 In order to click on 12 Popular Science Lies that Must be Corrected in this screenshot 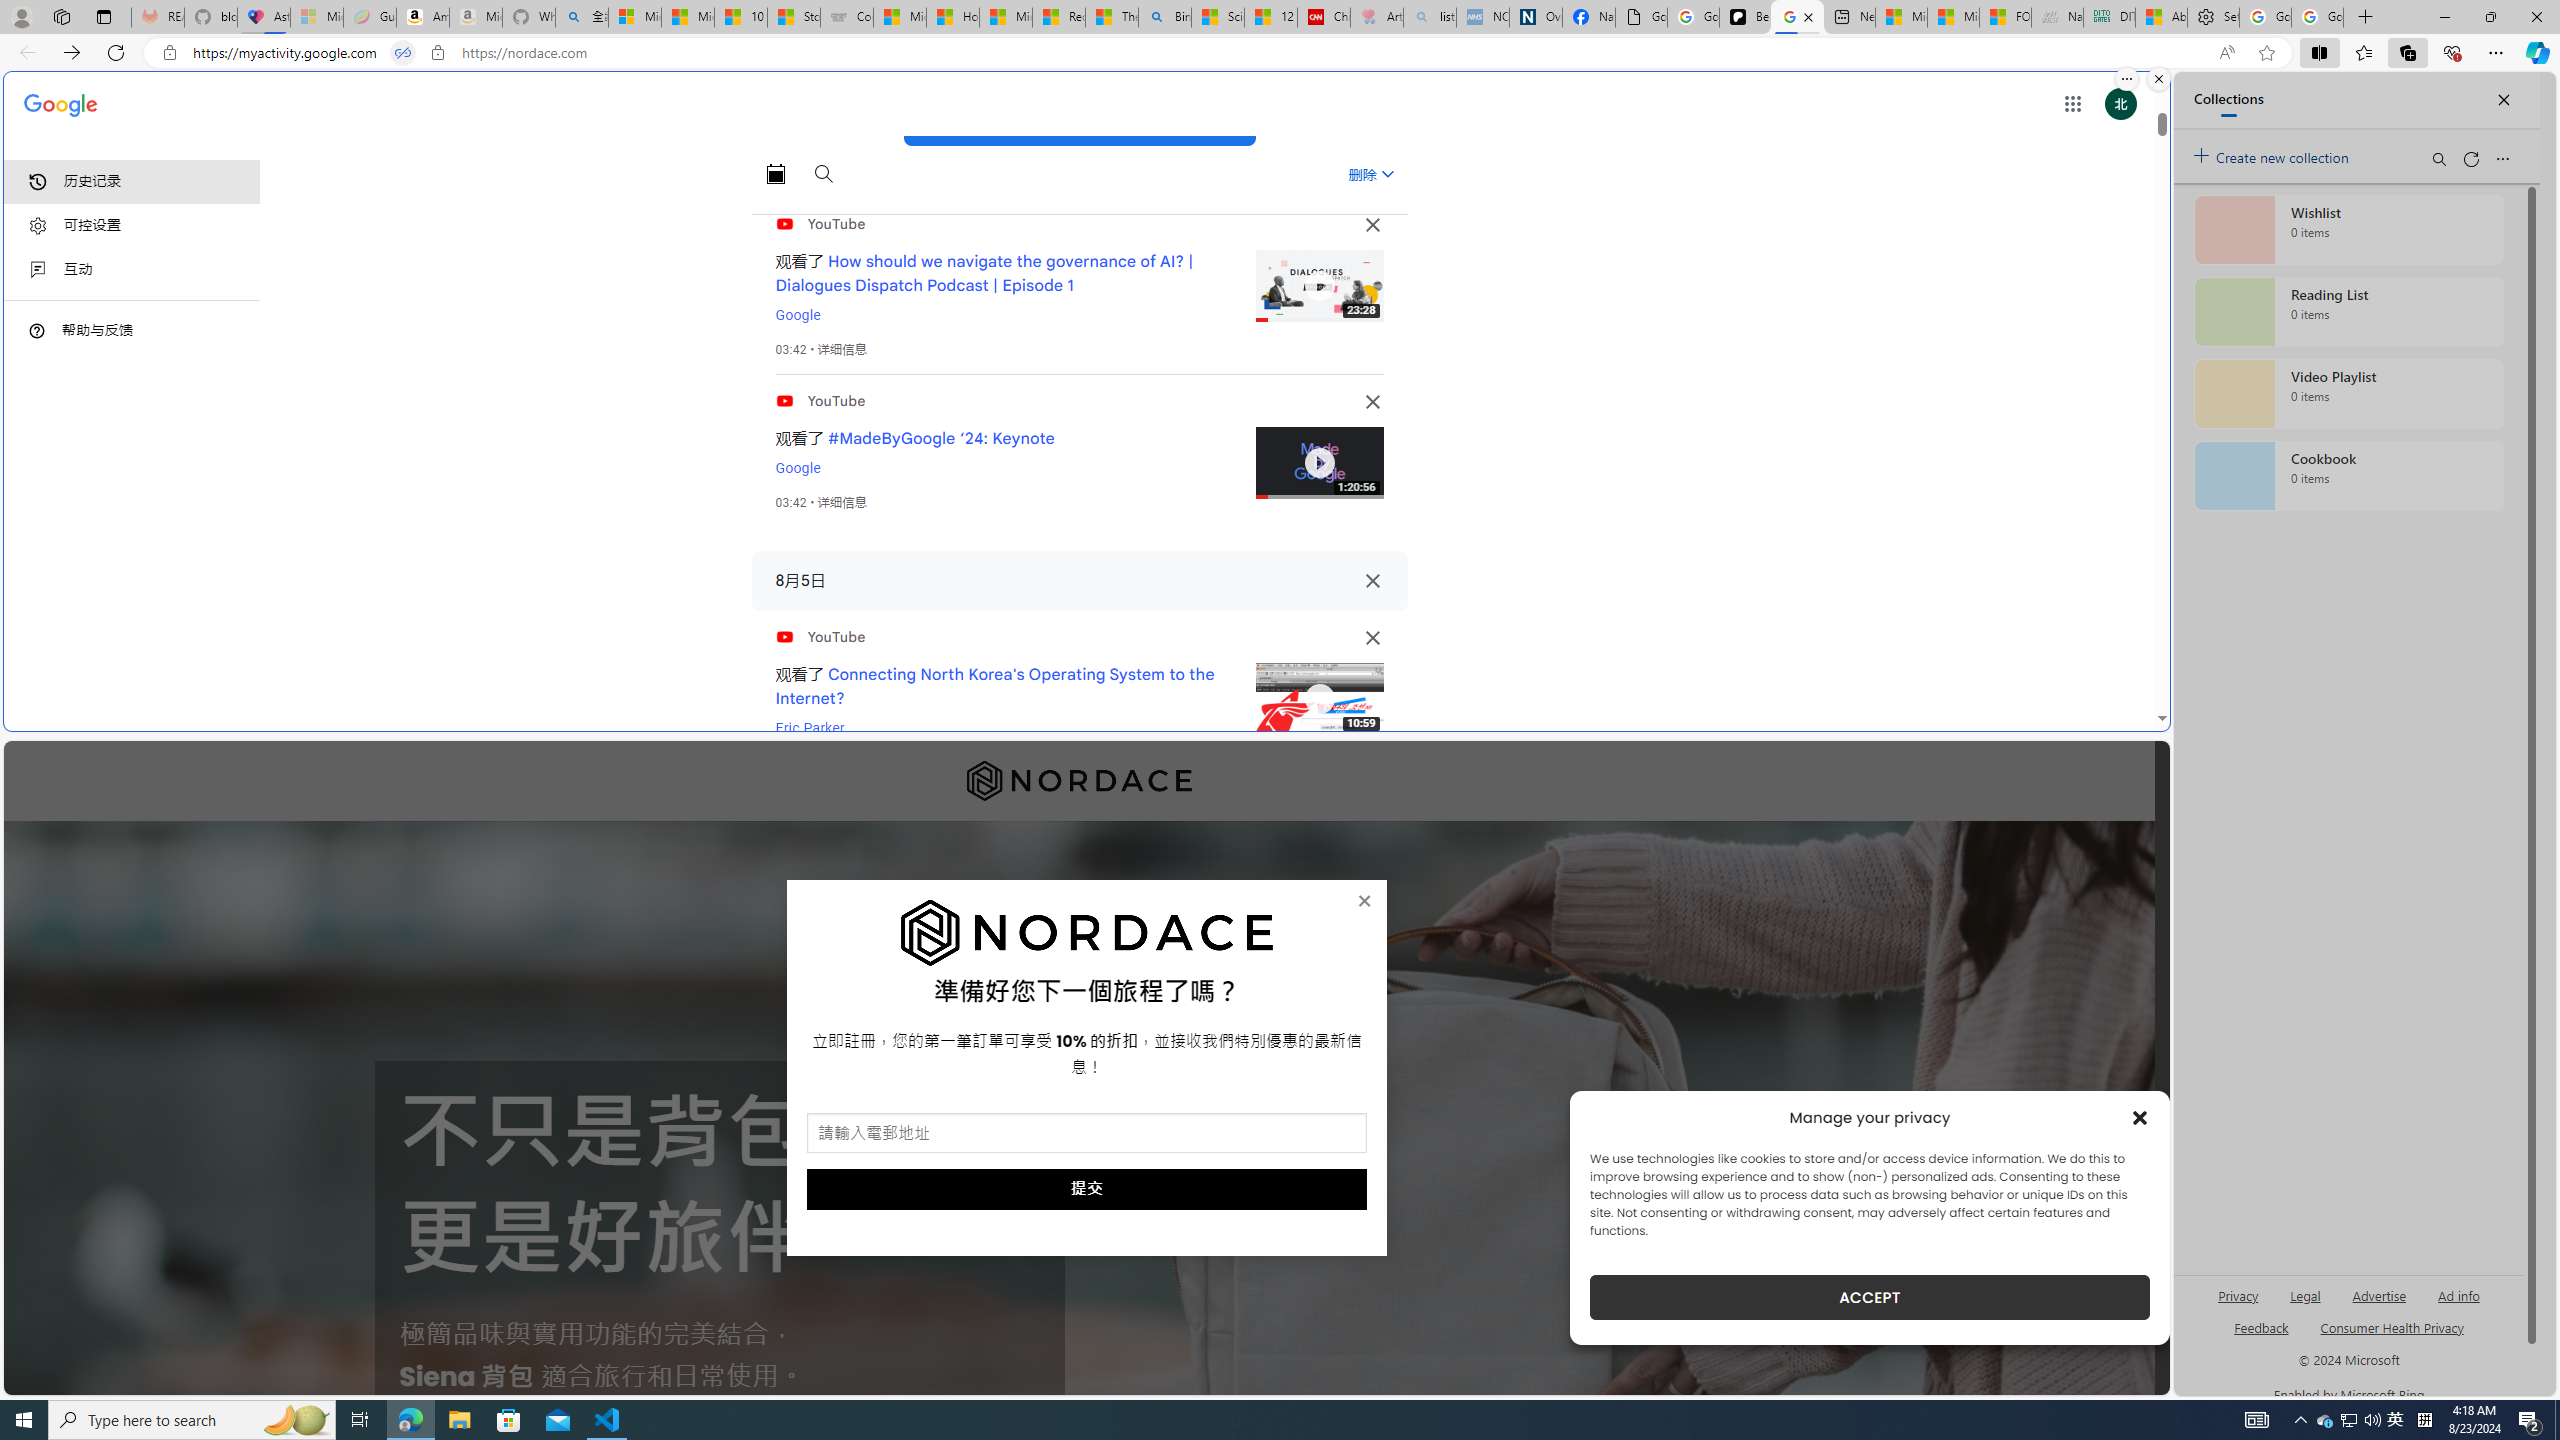, I will do `click(1270, 17)`.